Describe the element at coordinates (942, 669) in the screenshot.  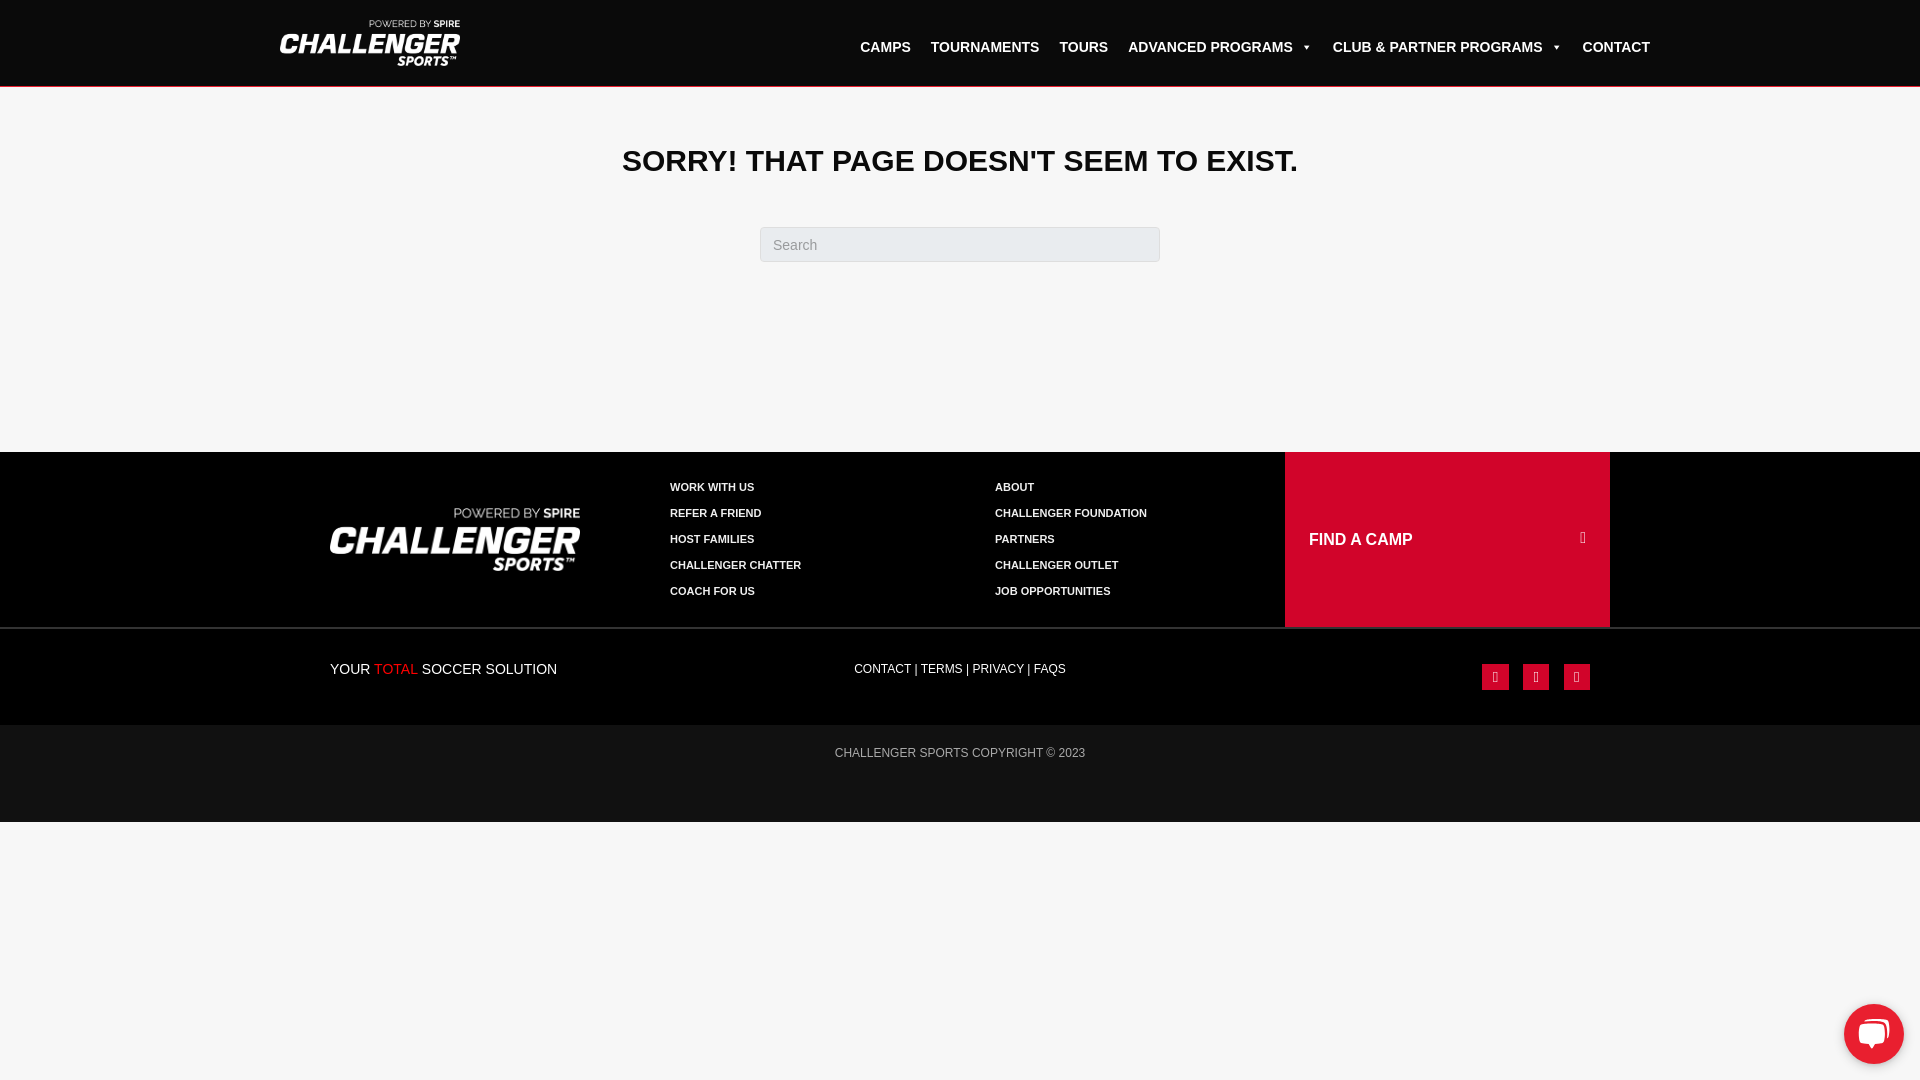
I see `TERMS` at that location.